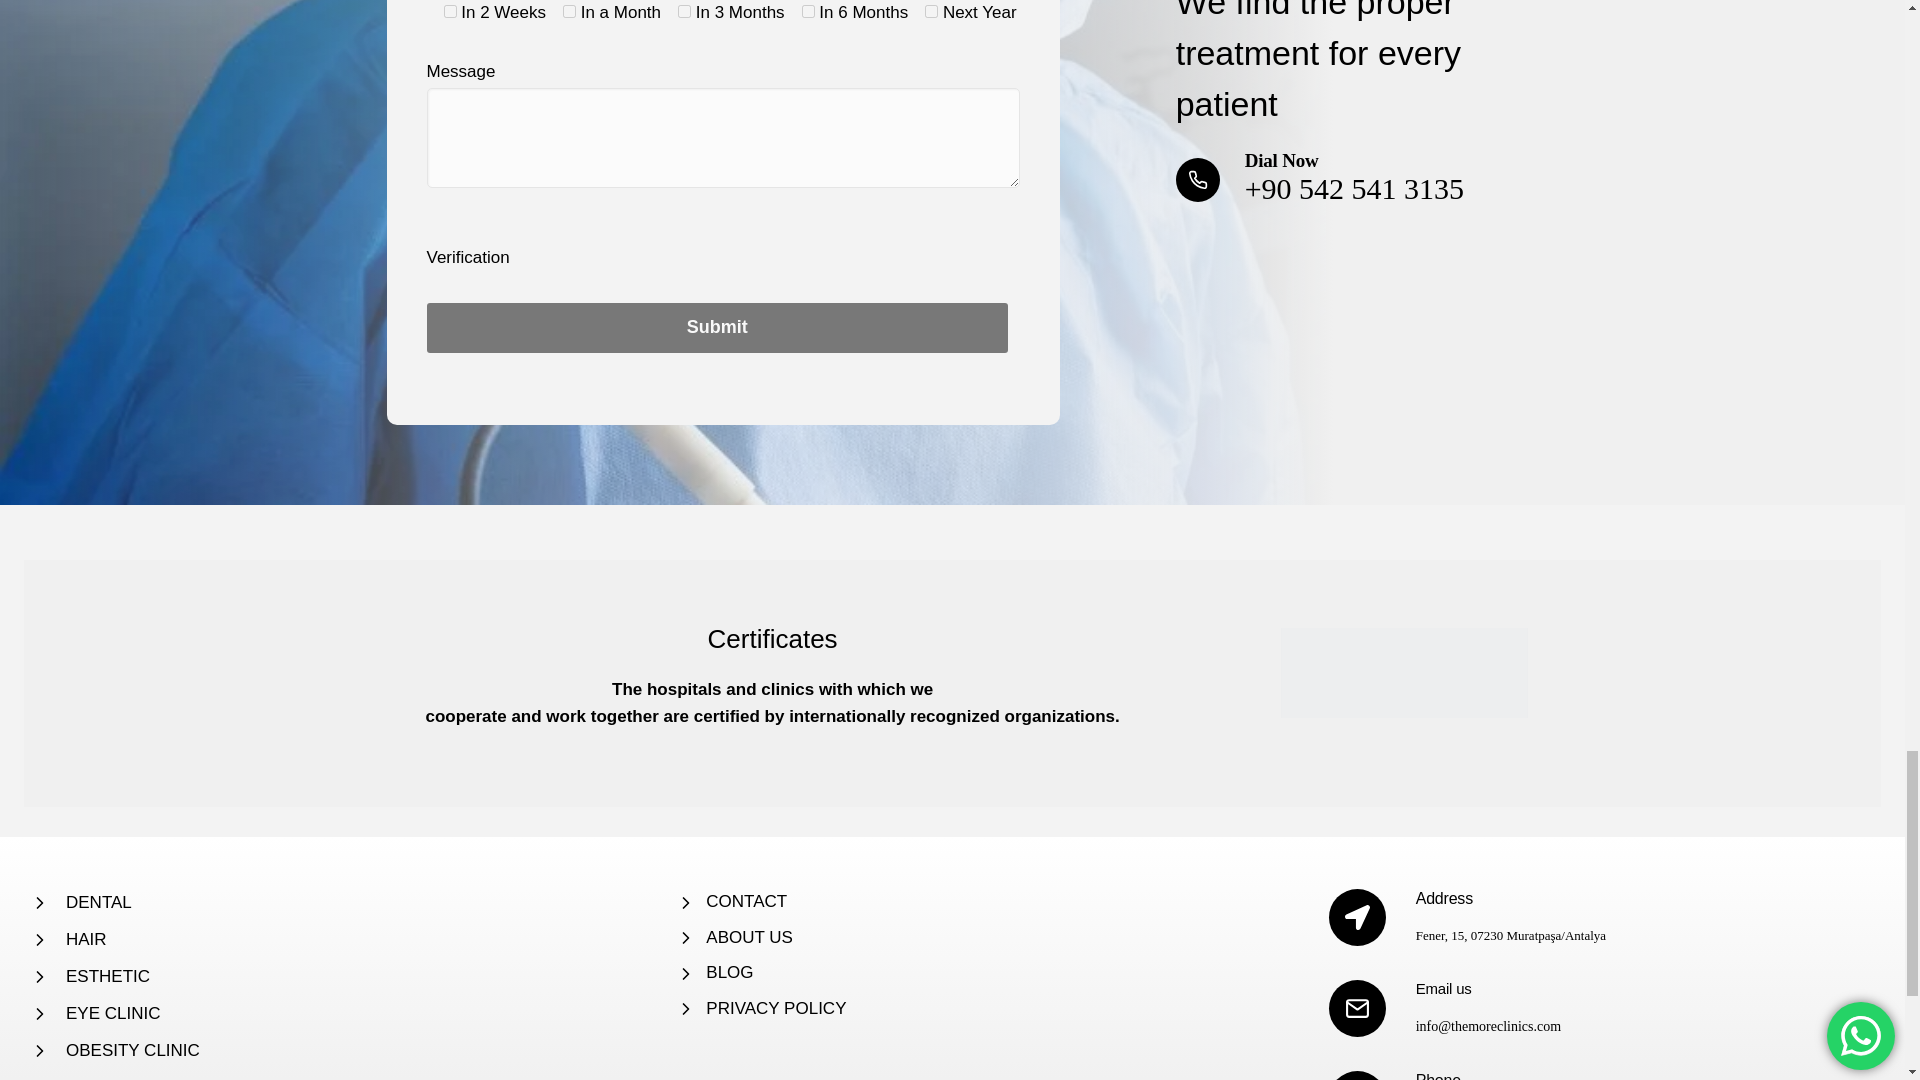  I want to click on In 6 Months, so click(808, 12).